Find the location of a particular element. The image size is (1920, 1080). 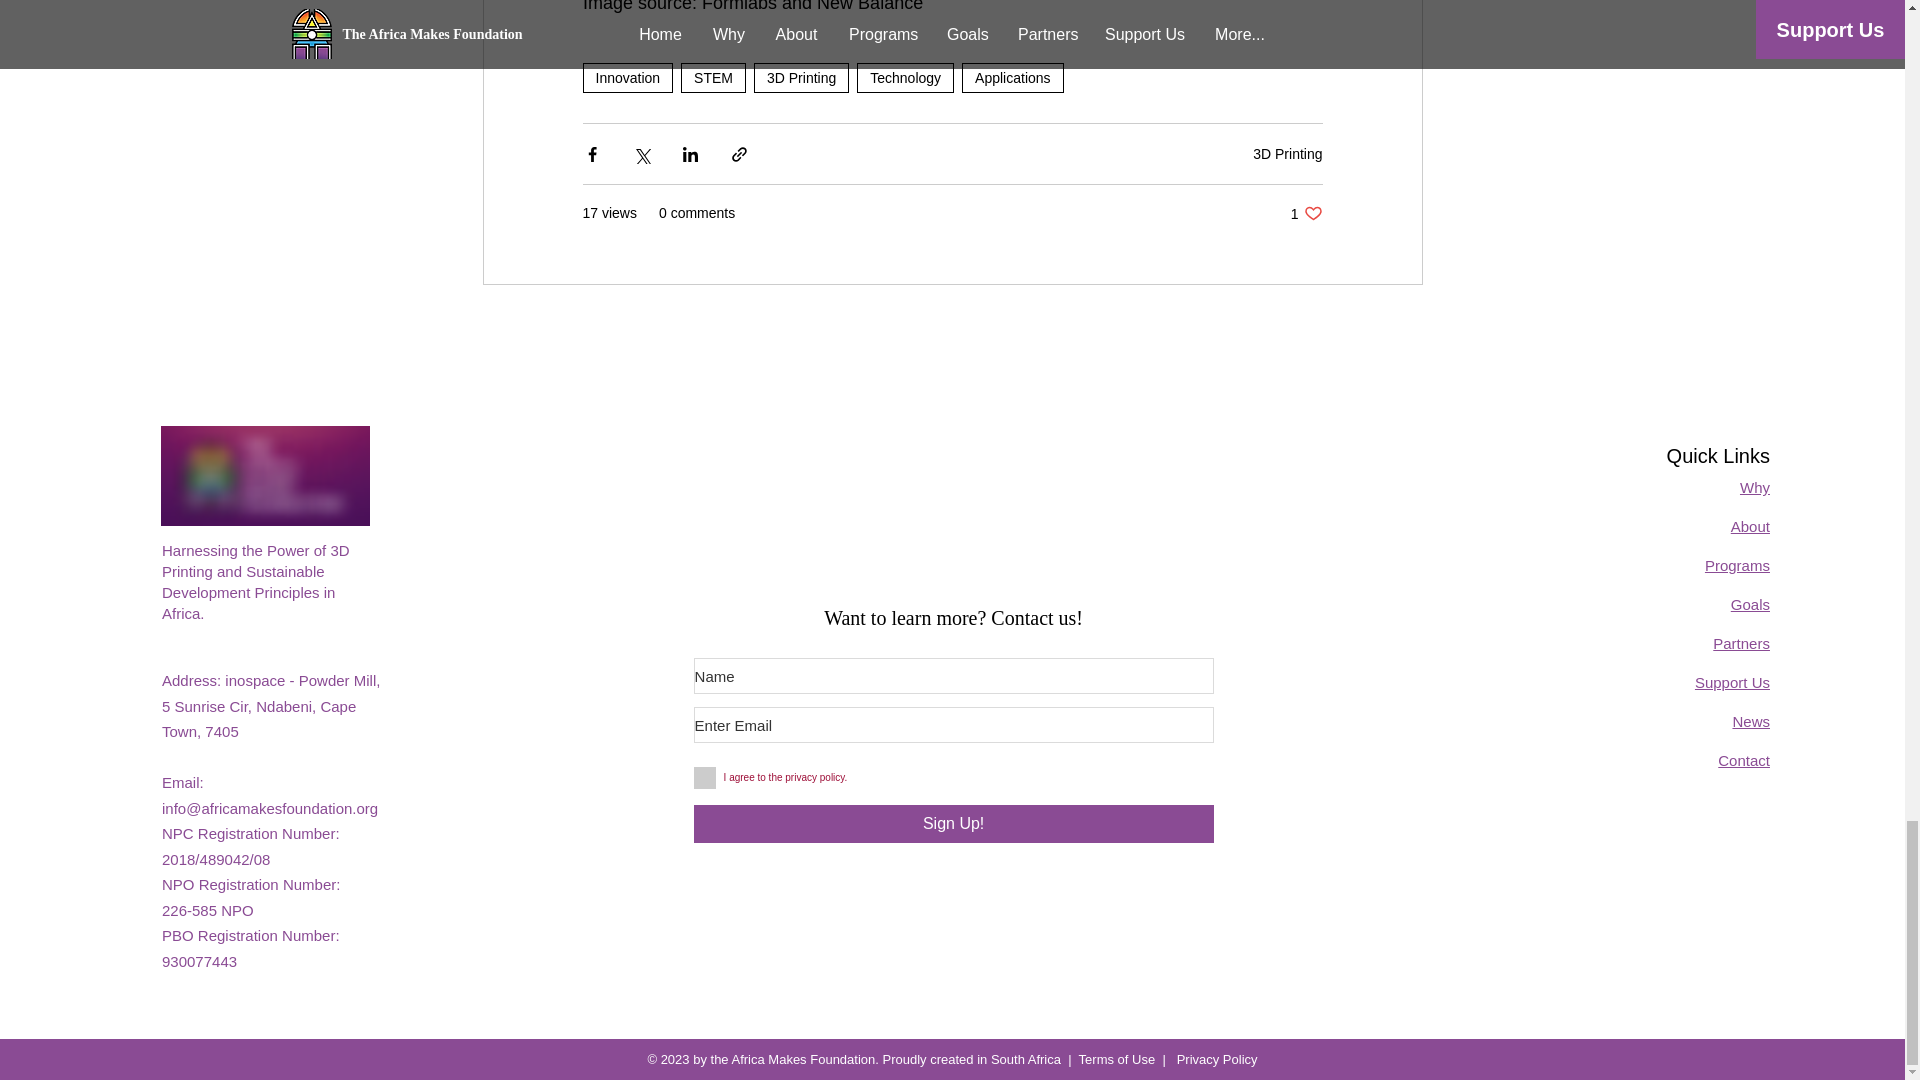

About is located at coordinates (1750, 526).